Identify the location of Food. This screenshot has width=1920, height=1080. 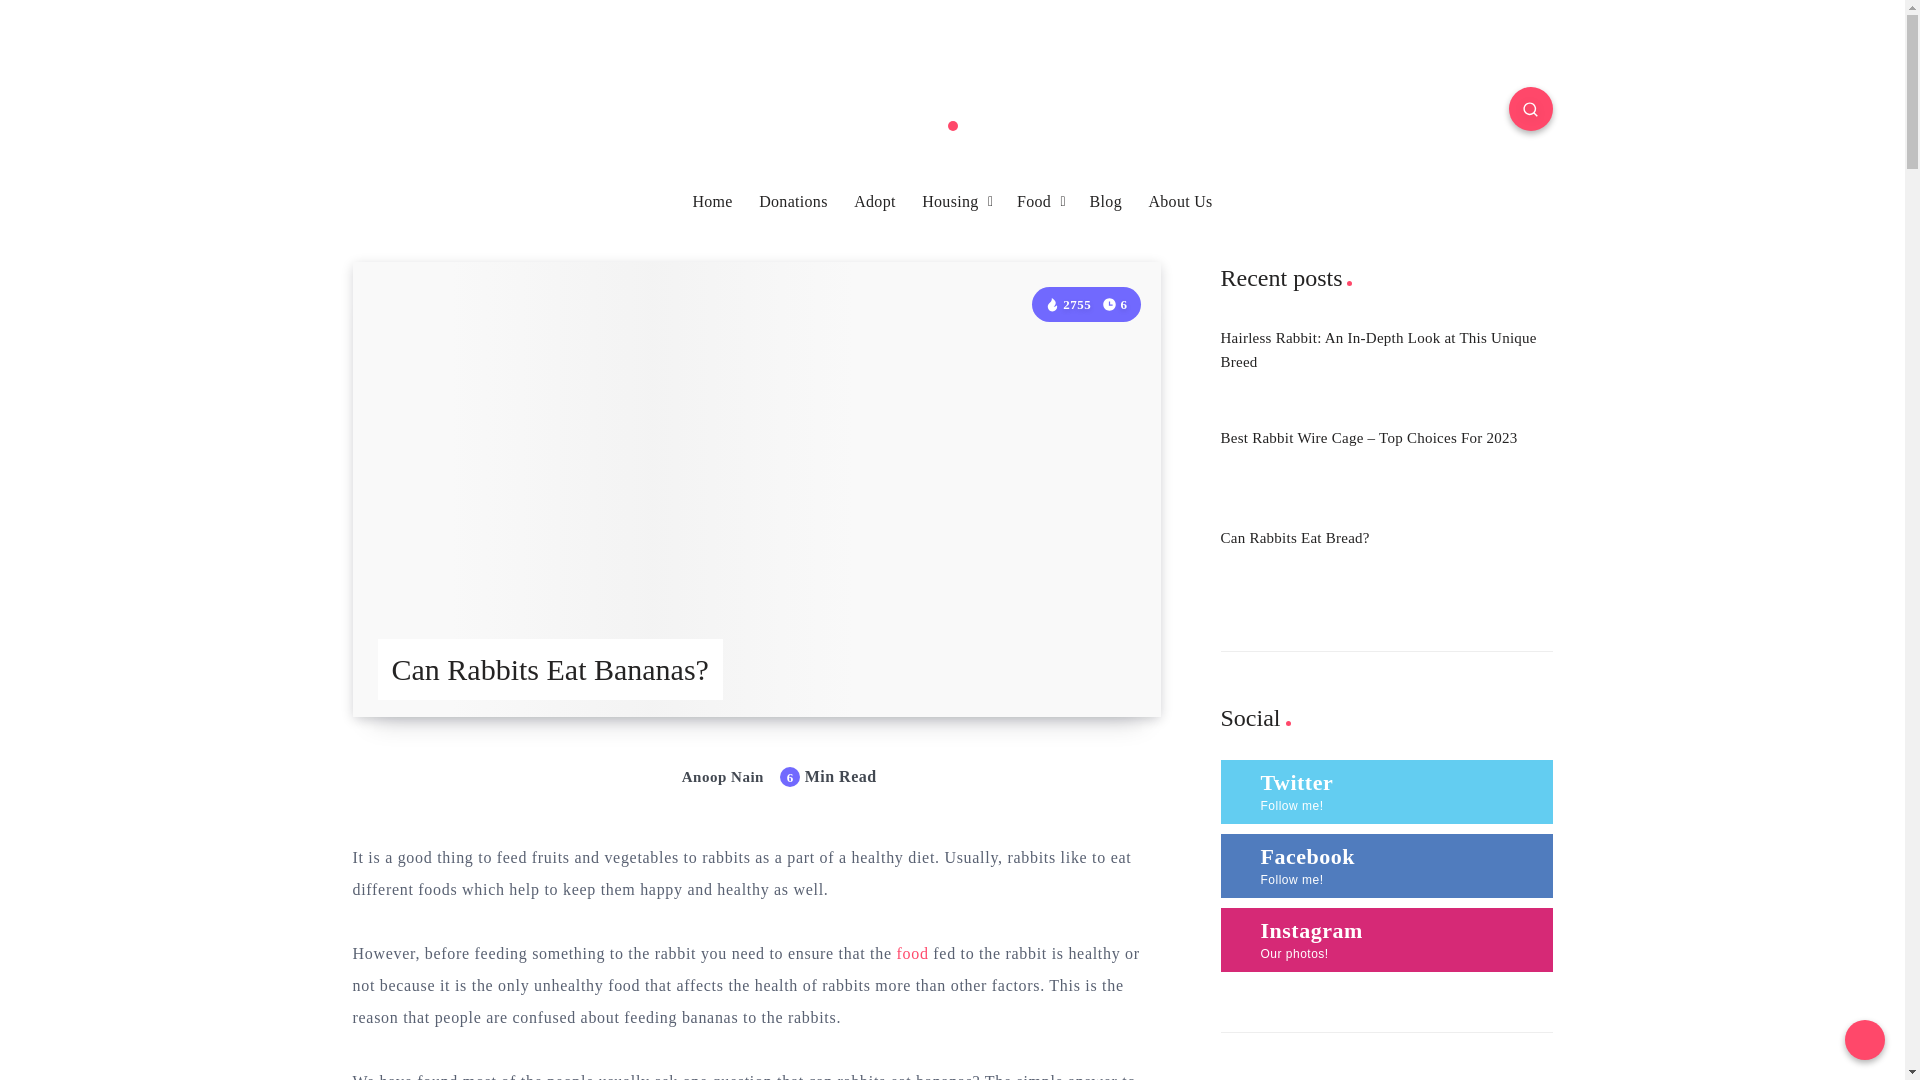
(1034, 202).